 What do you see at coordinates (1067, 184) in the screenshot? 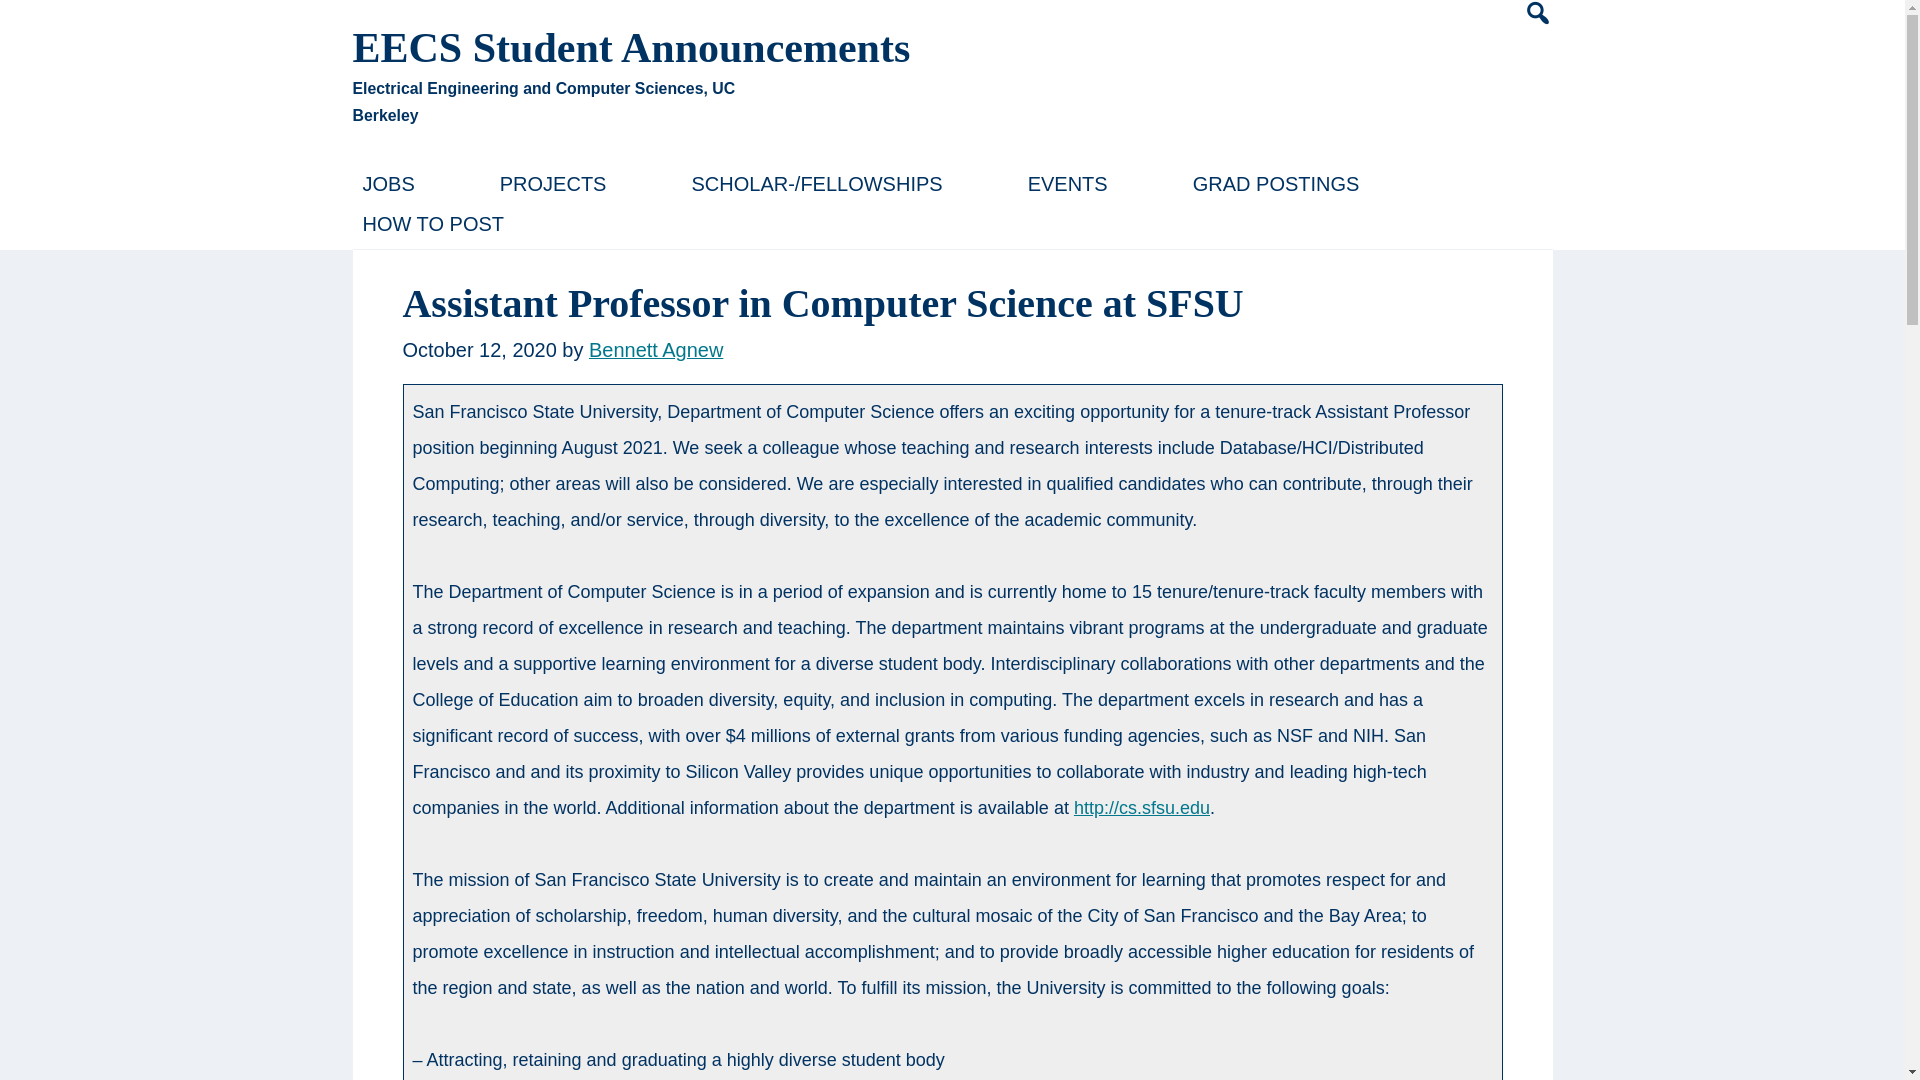
I see `EVENTS` at bounding box center [1067, 184].